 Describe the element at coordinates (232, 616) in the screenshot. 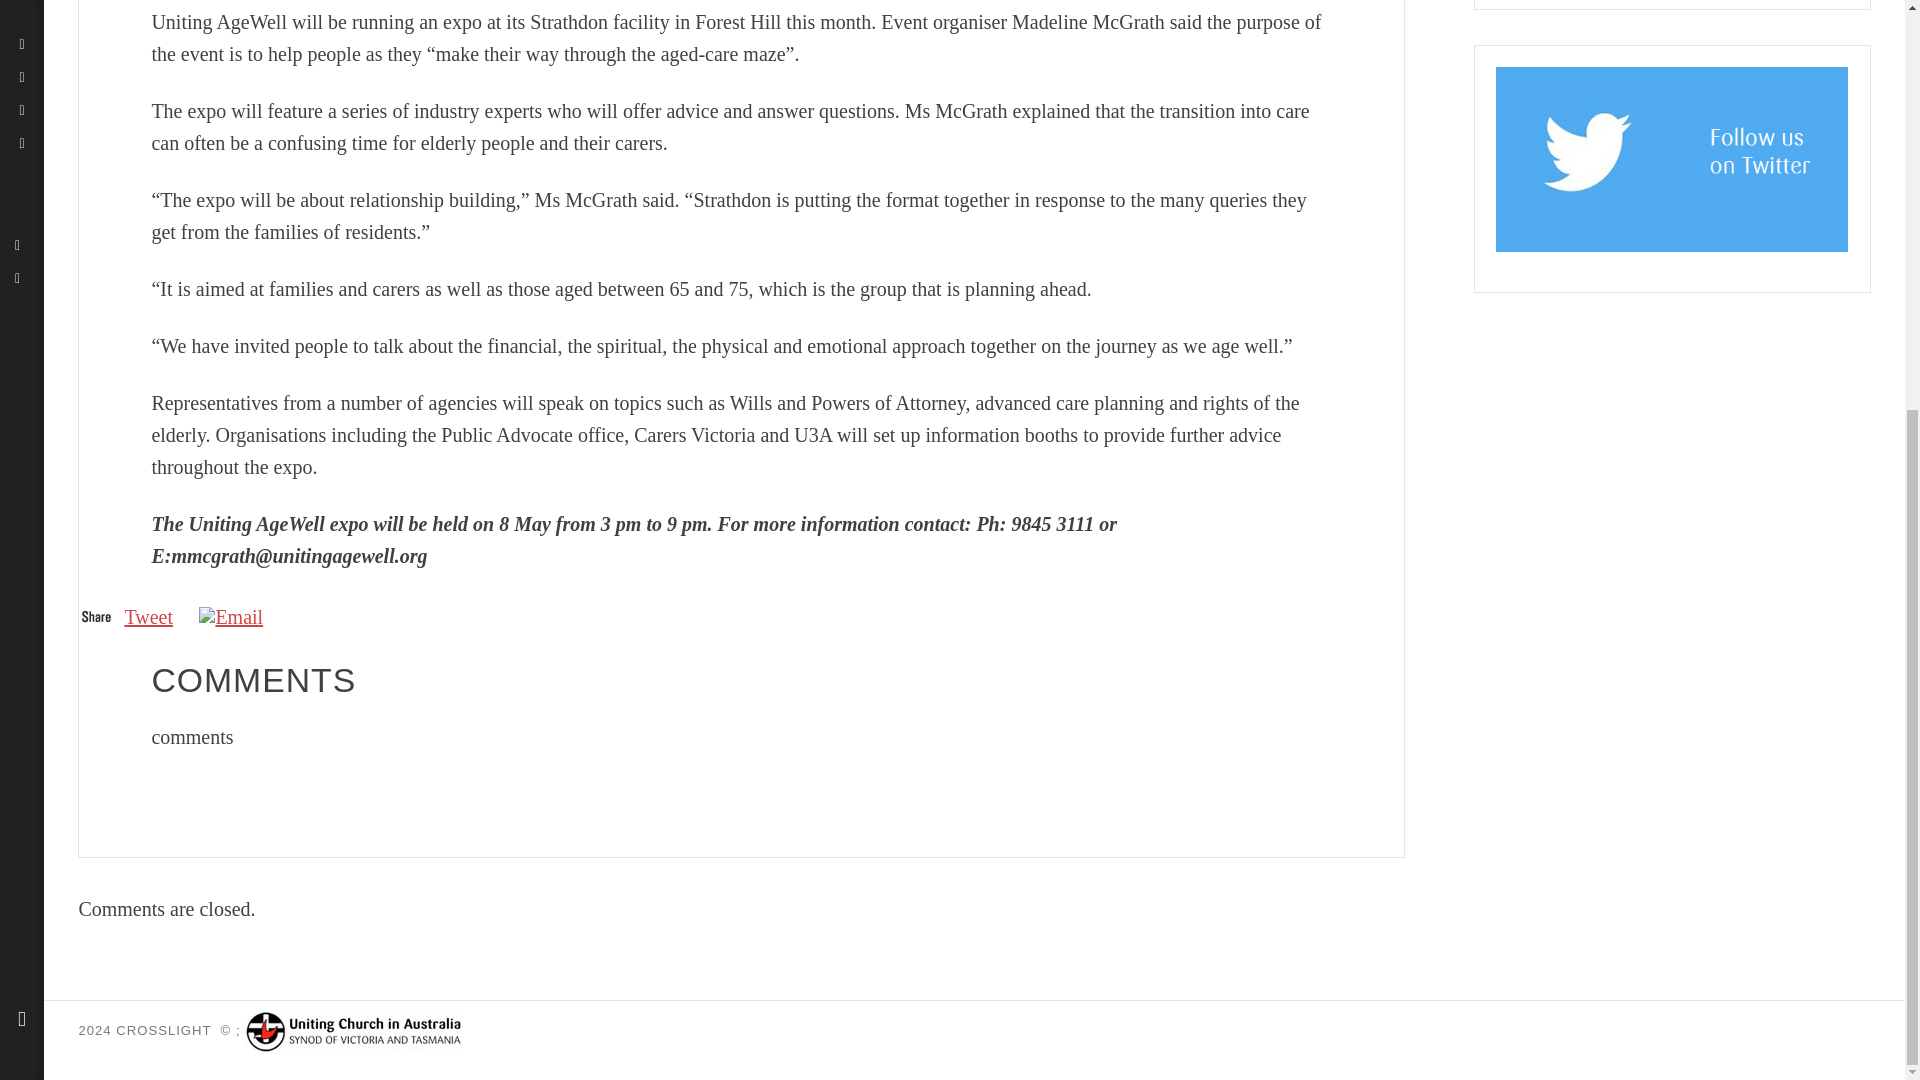

I see `Email` at that location.